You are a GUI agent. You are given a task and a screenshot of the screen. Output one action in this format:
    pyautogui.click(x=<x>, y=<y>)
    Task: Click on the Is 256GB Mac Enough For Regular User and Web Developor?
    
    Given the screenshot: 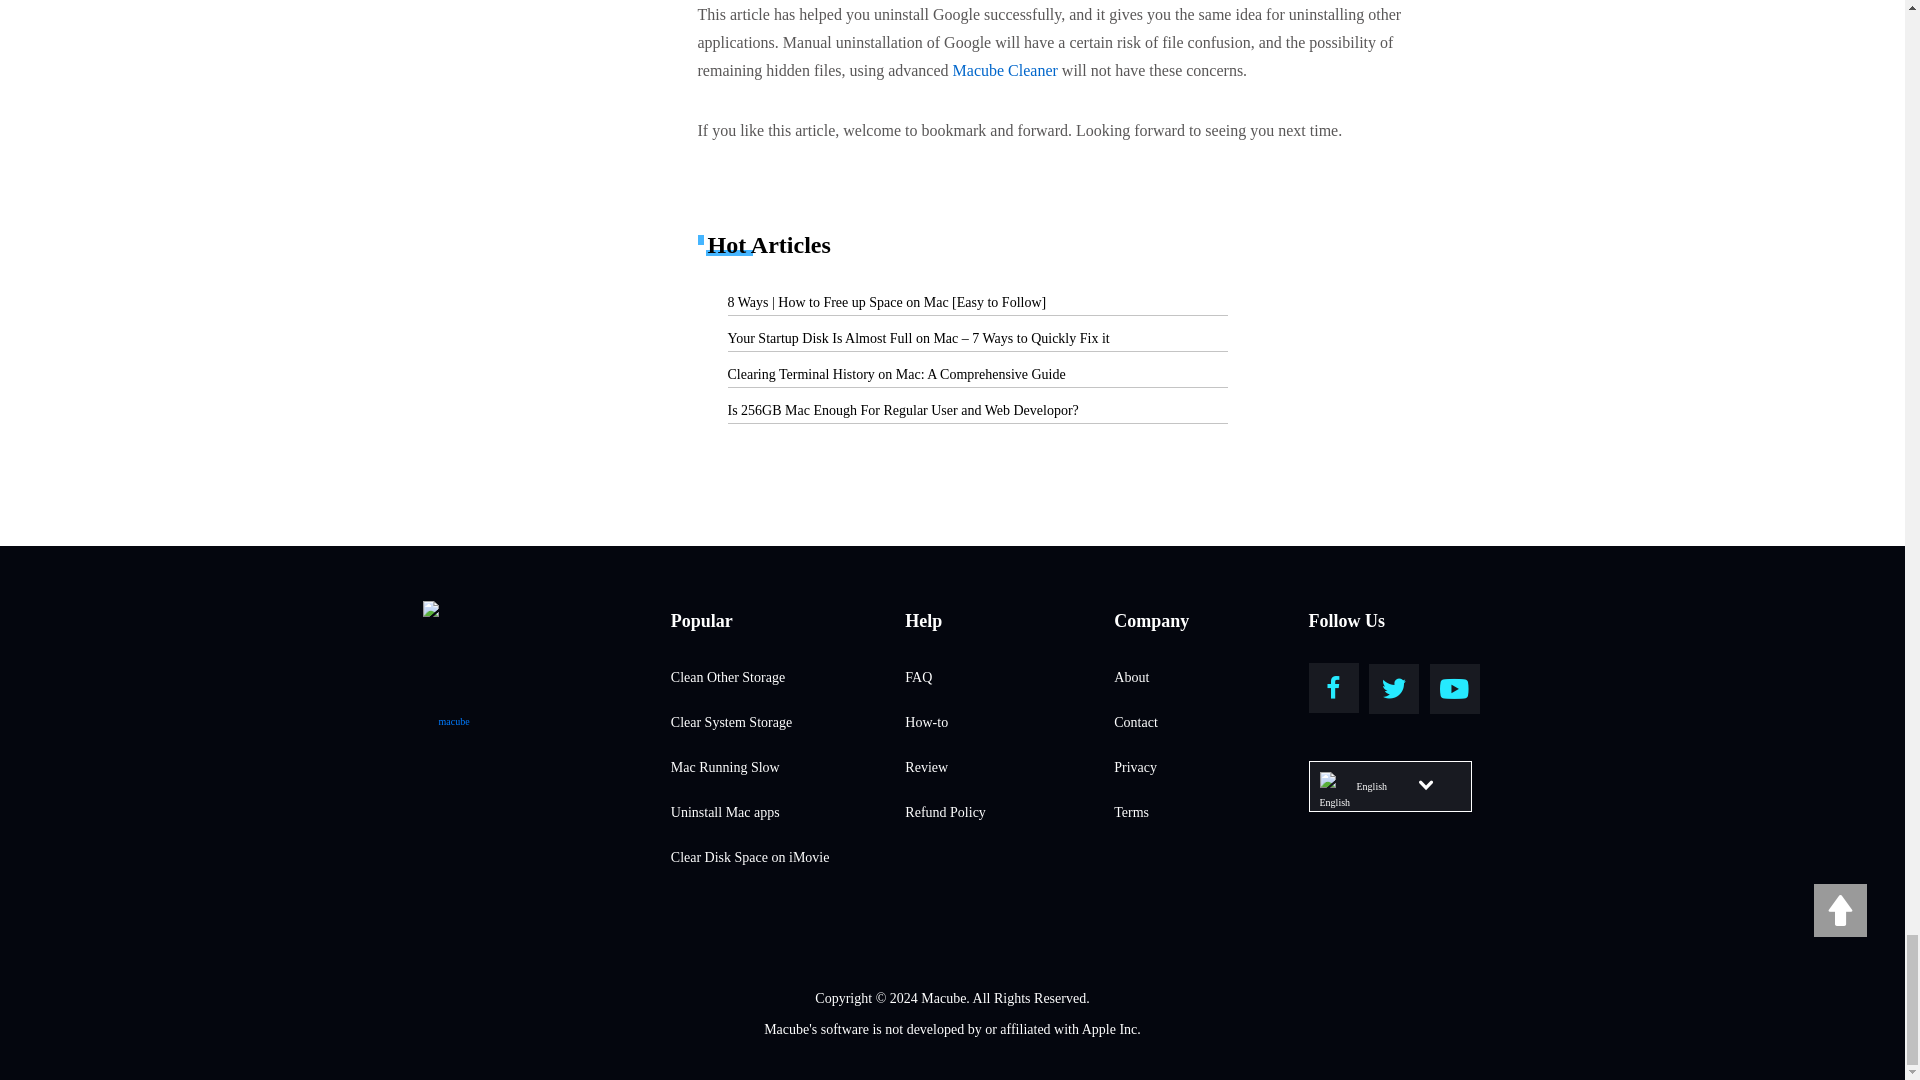 What is the action you would take?
    pyautogui.click(x=903, y=410)
    